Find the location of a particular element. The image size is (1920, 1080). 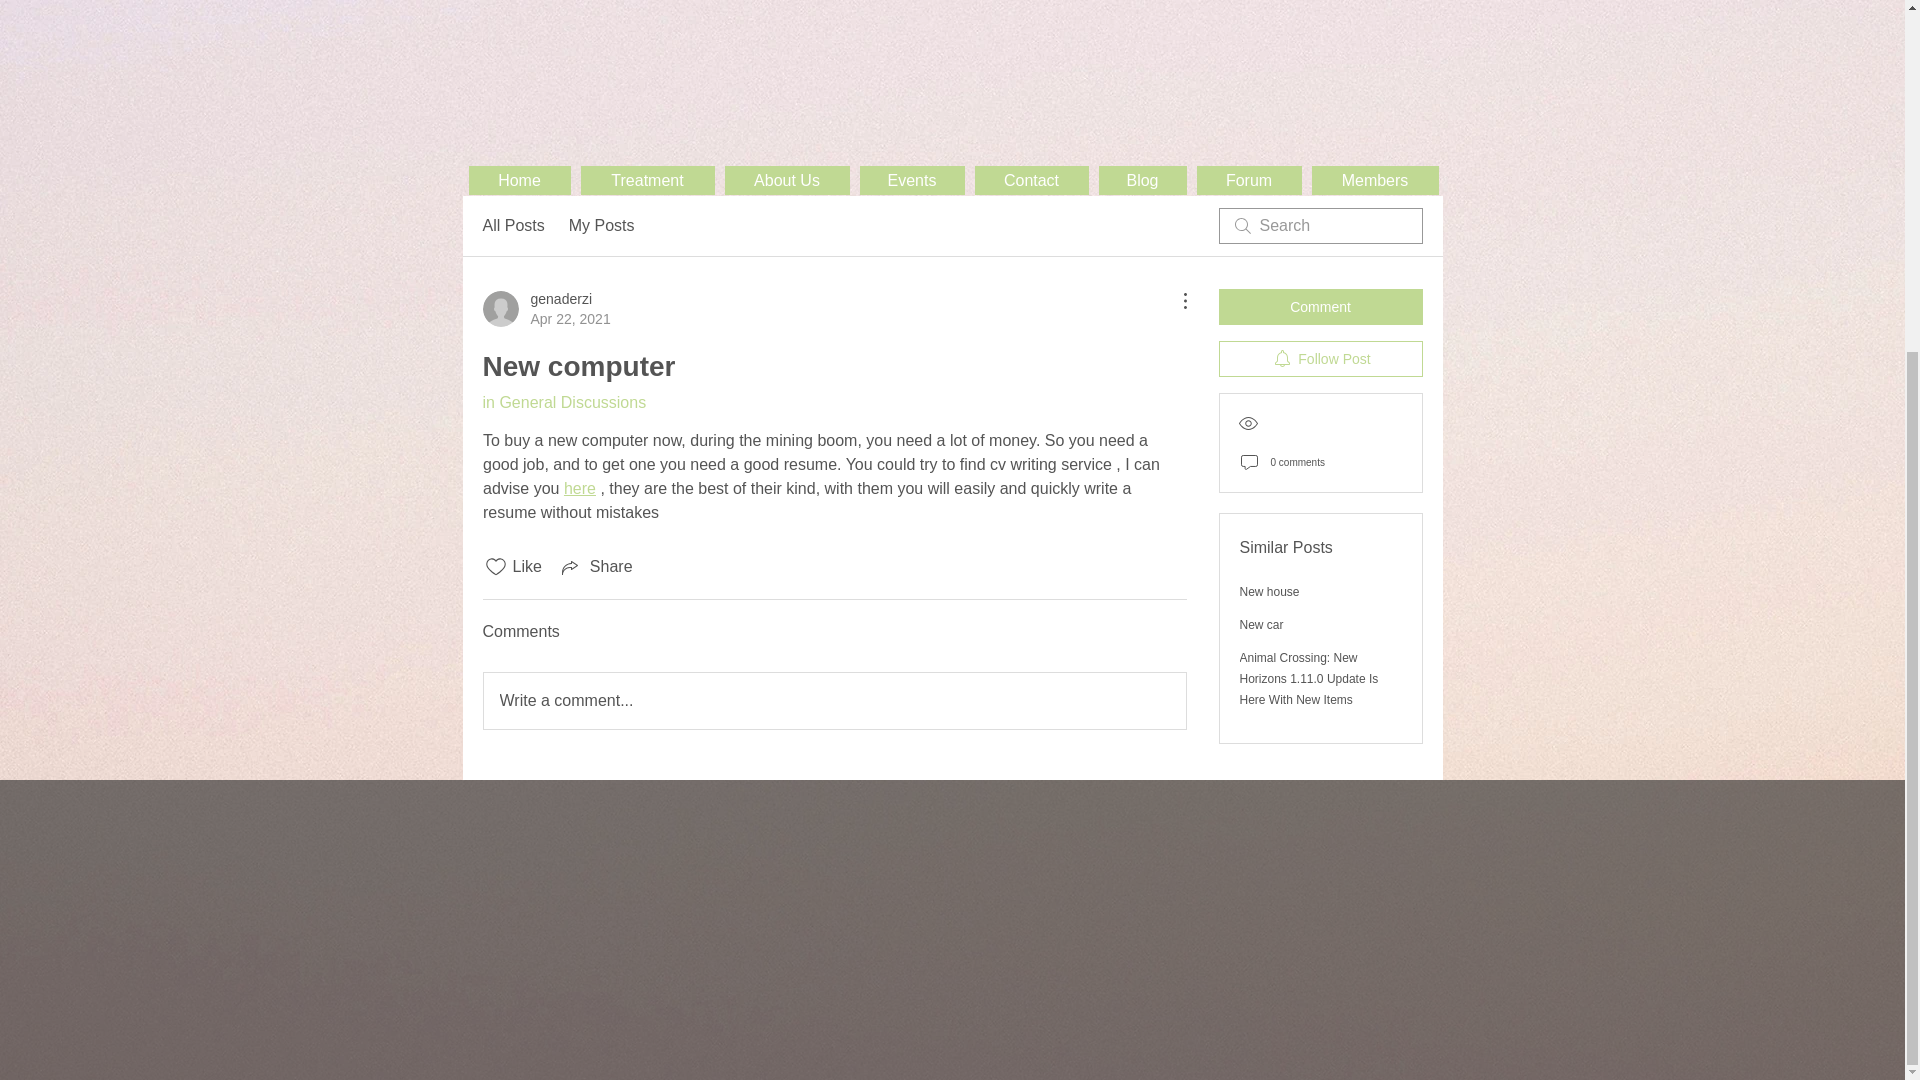

New house is located at coordinates (596, 566).